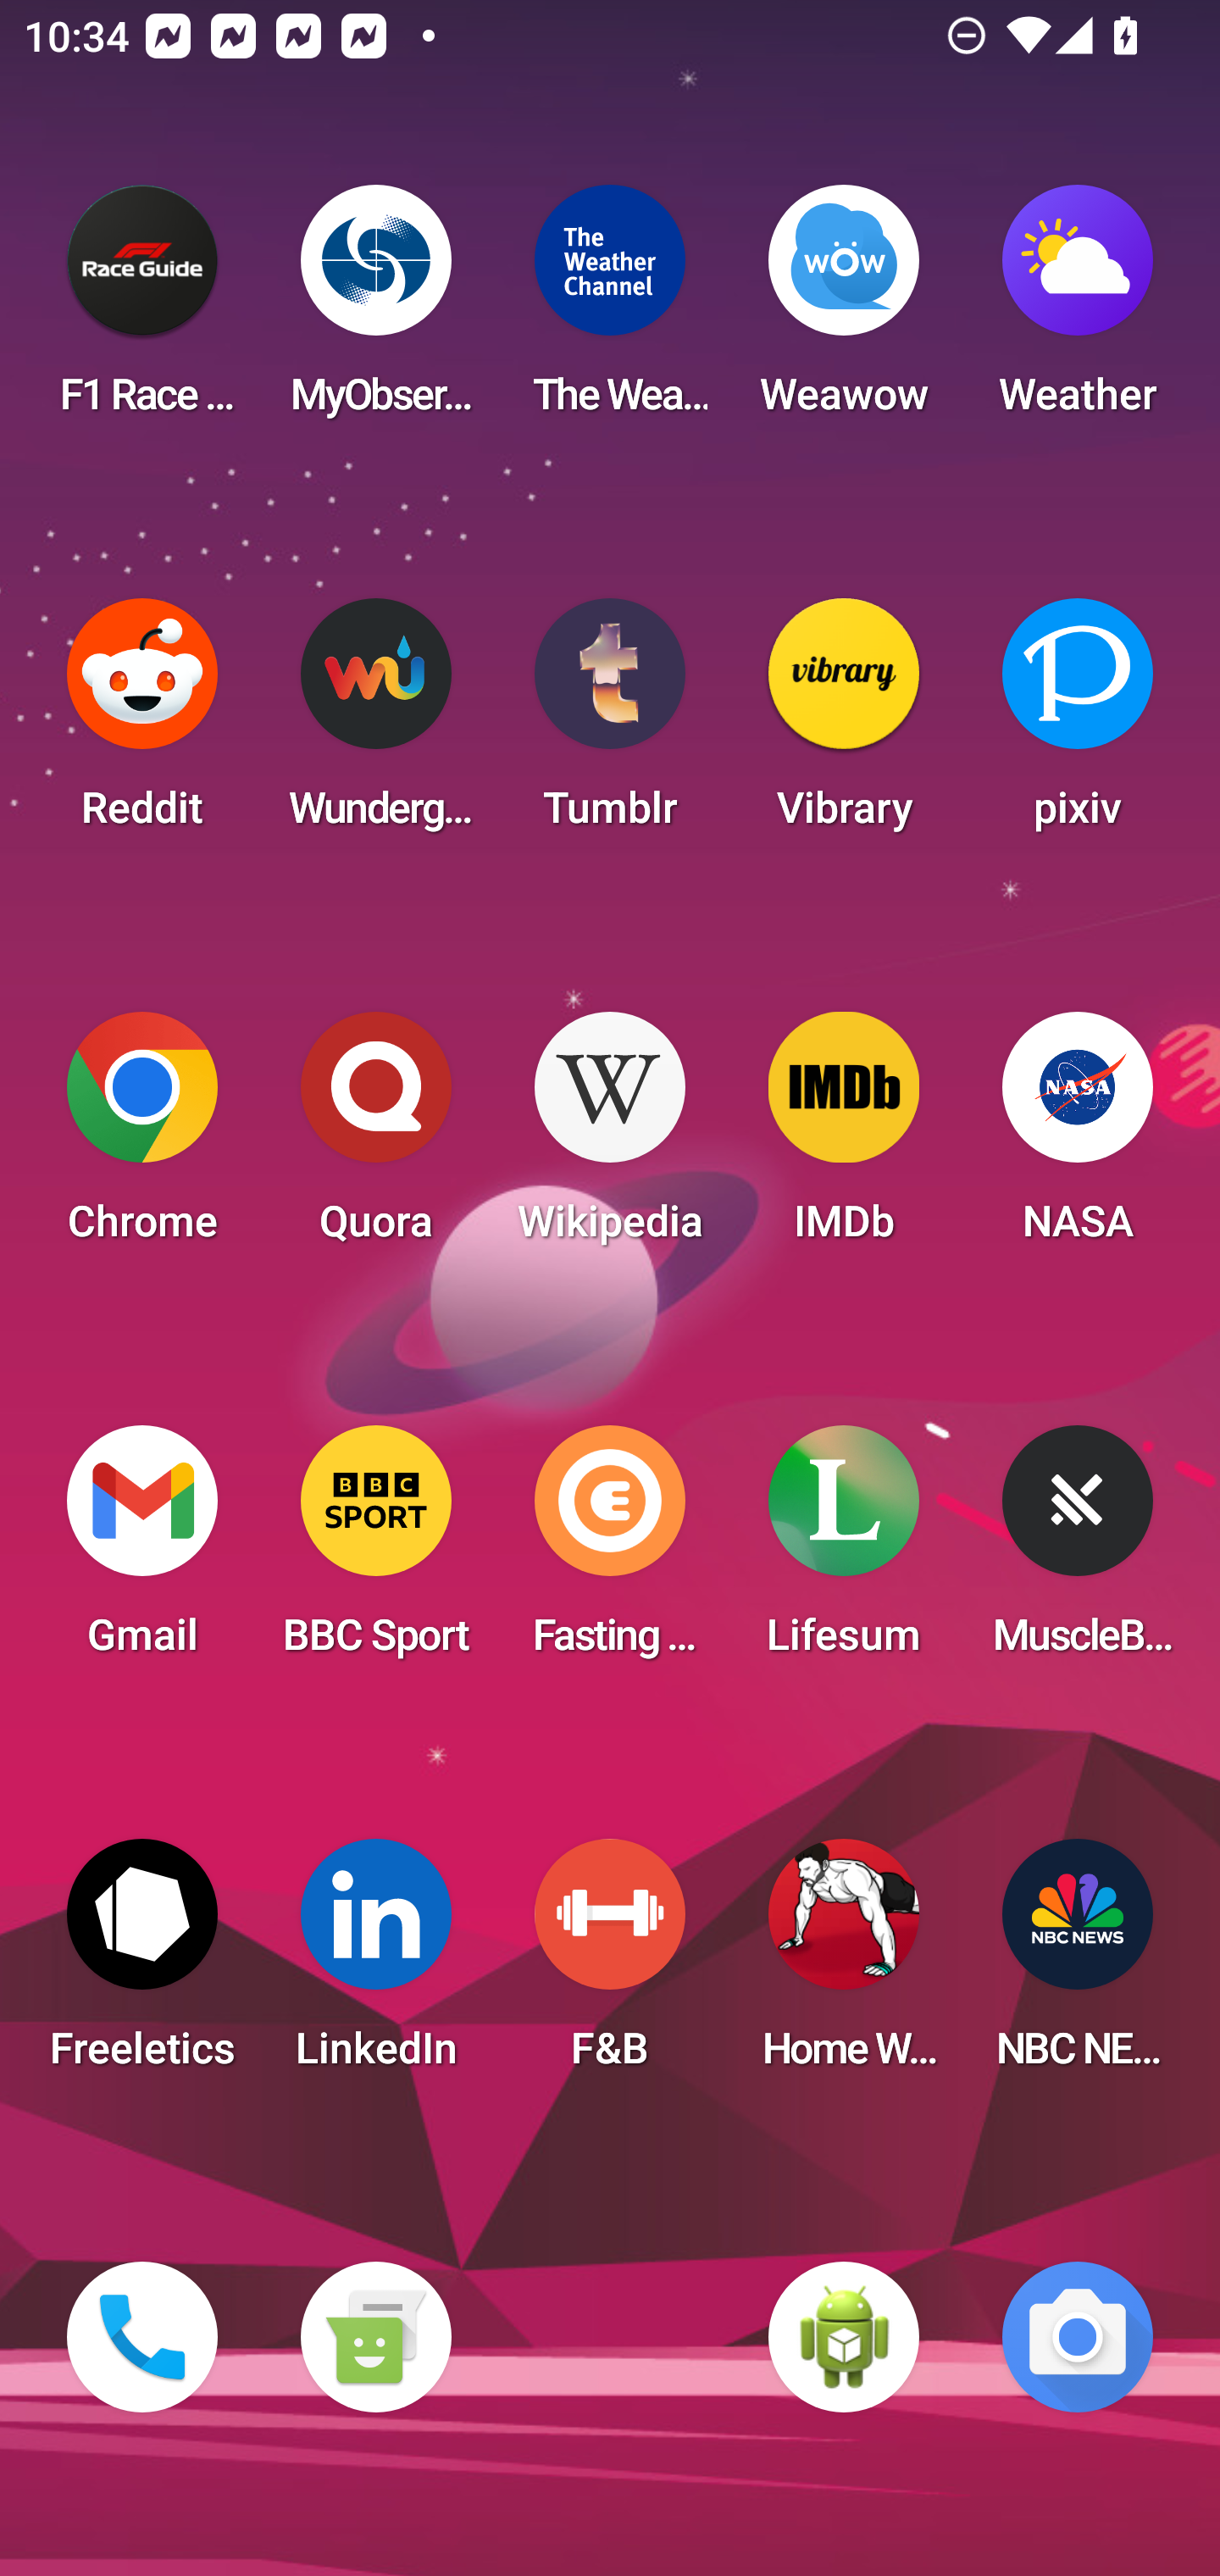 The height and width of the screenshot is (2576, 1220). I want to click on BBC Sport, so click(375, 1551).